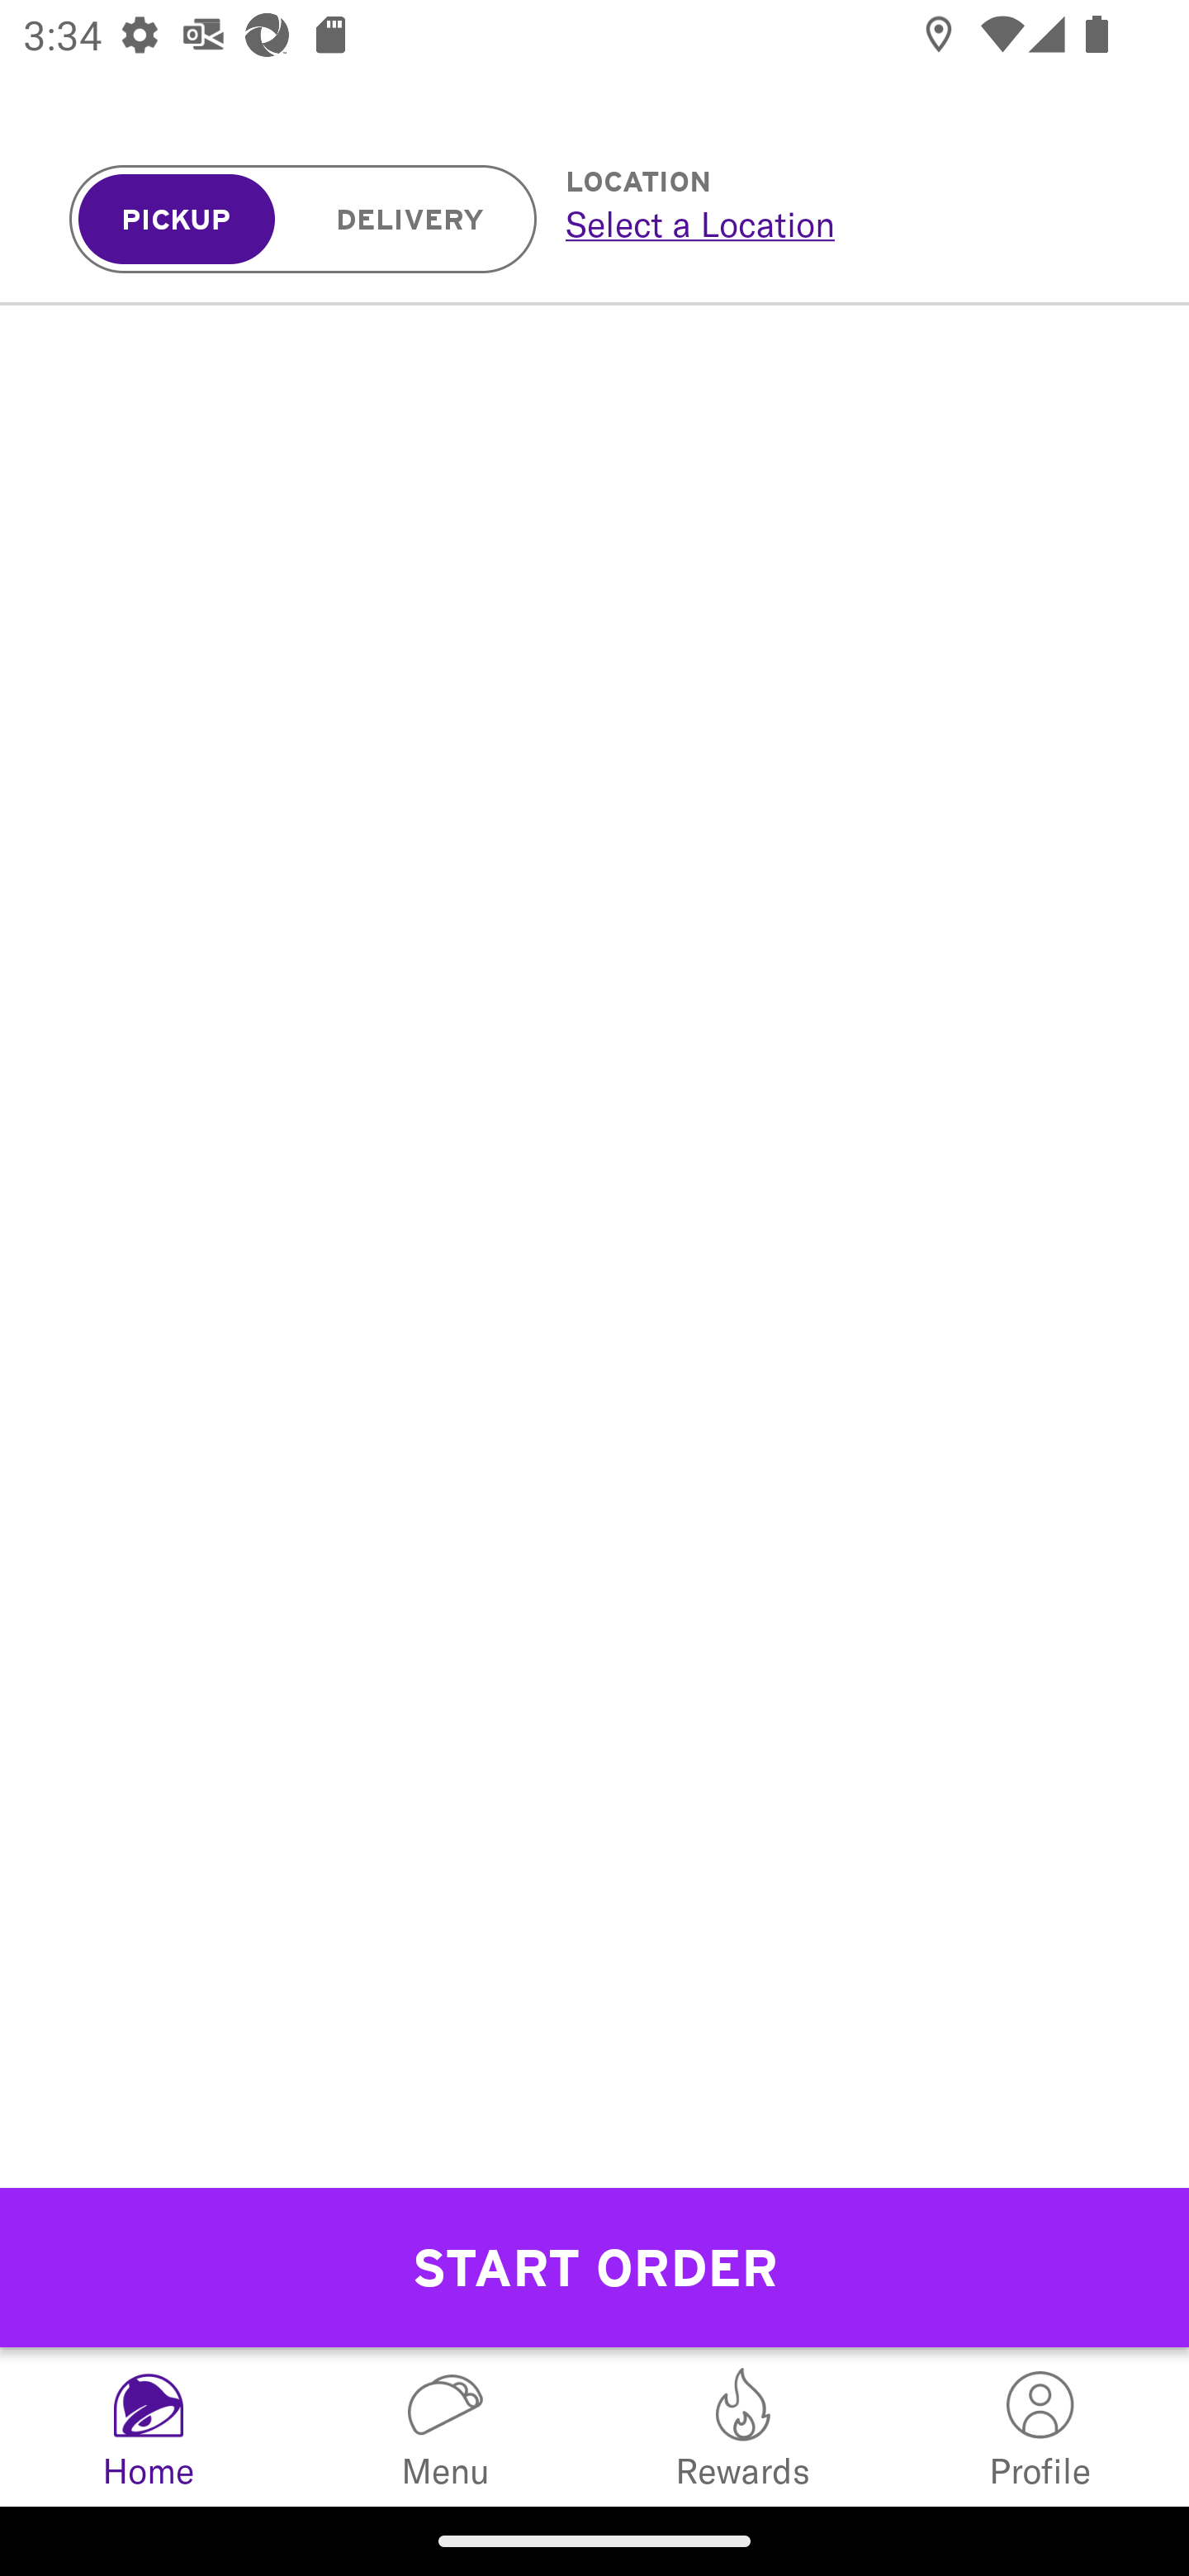  Describe the element at coordinates (594, 2266) in the screenshot. I see `START ORDER` at that location.